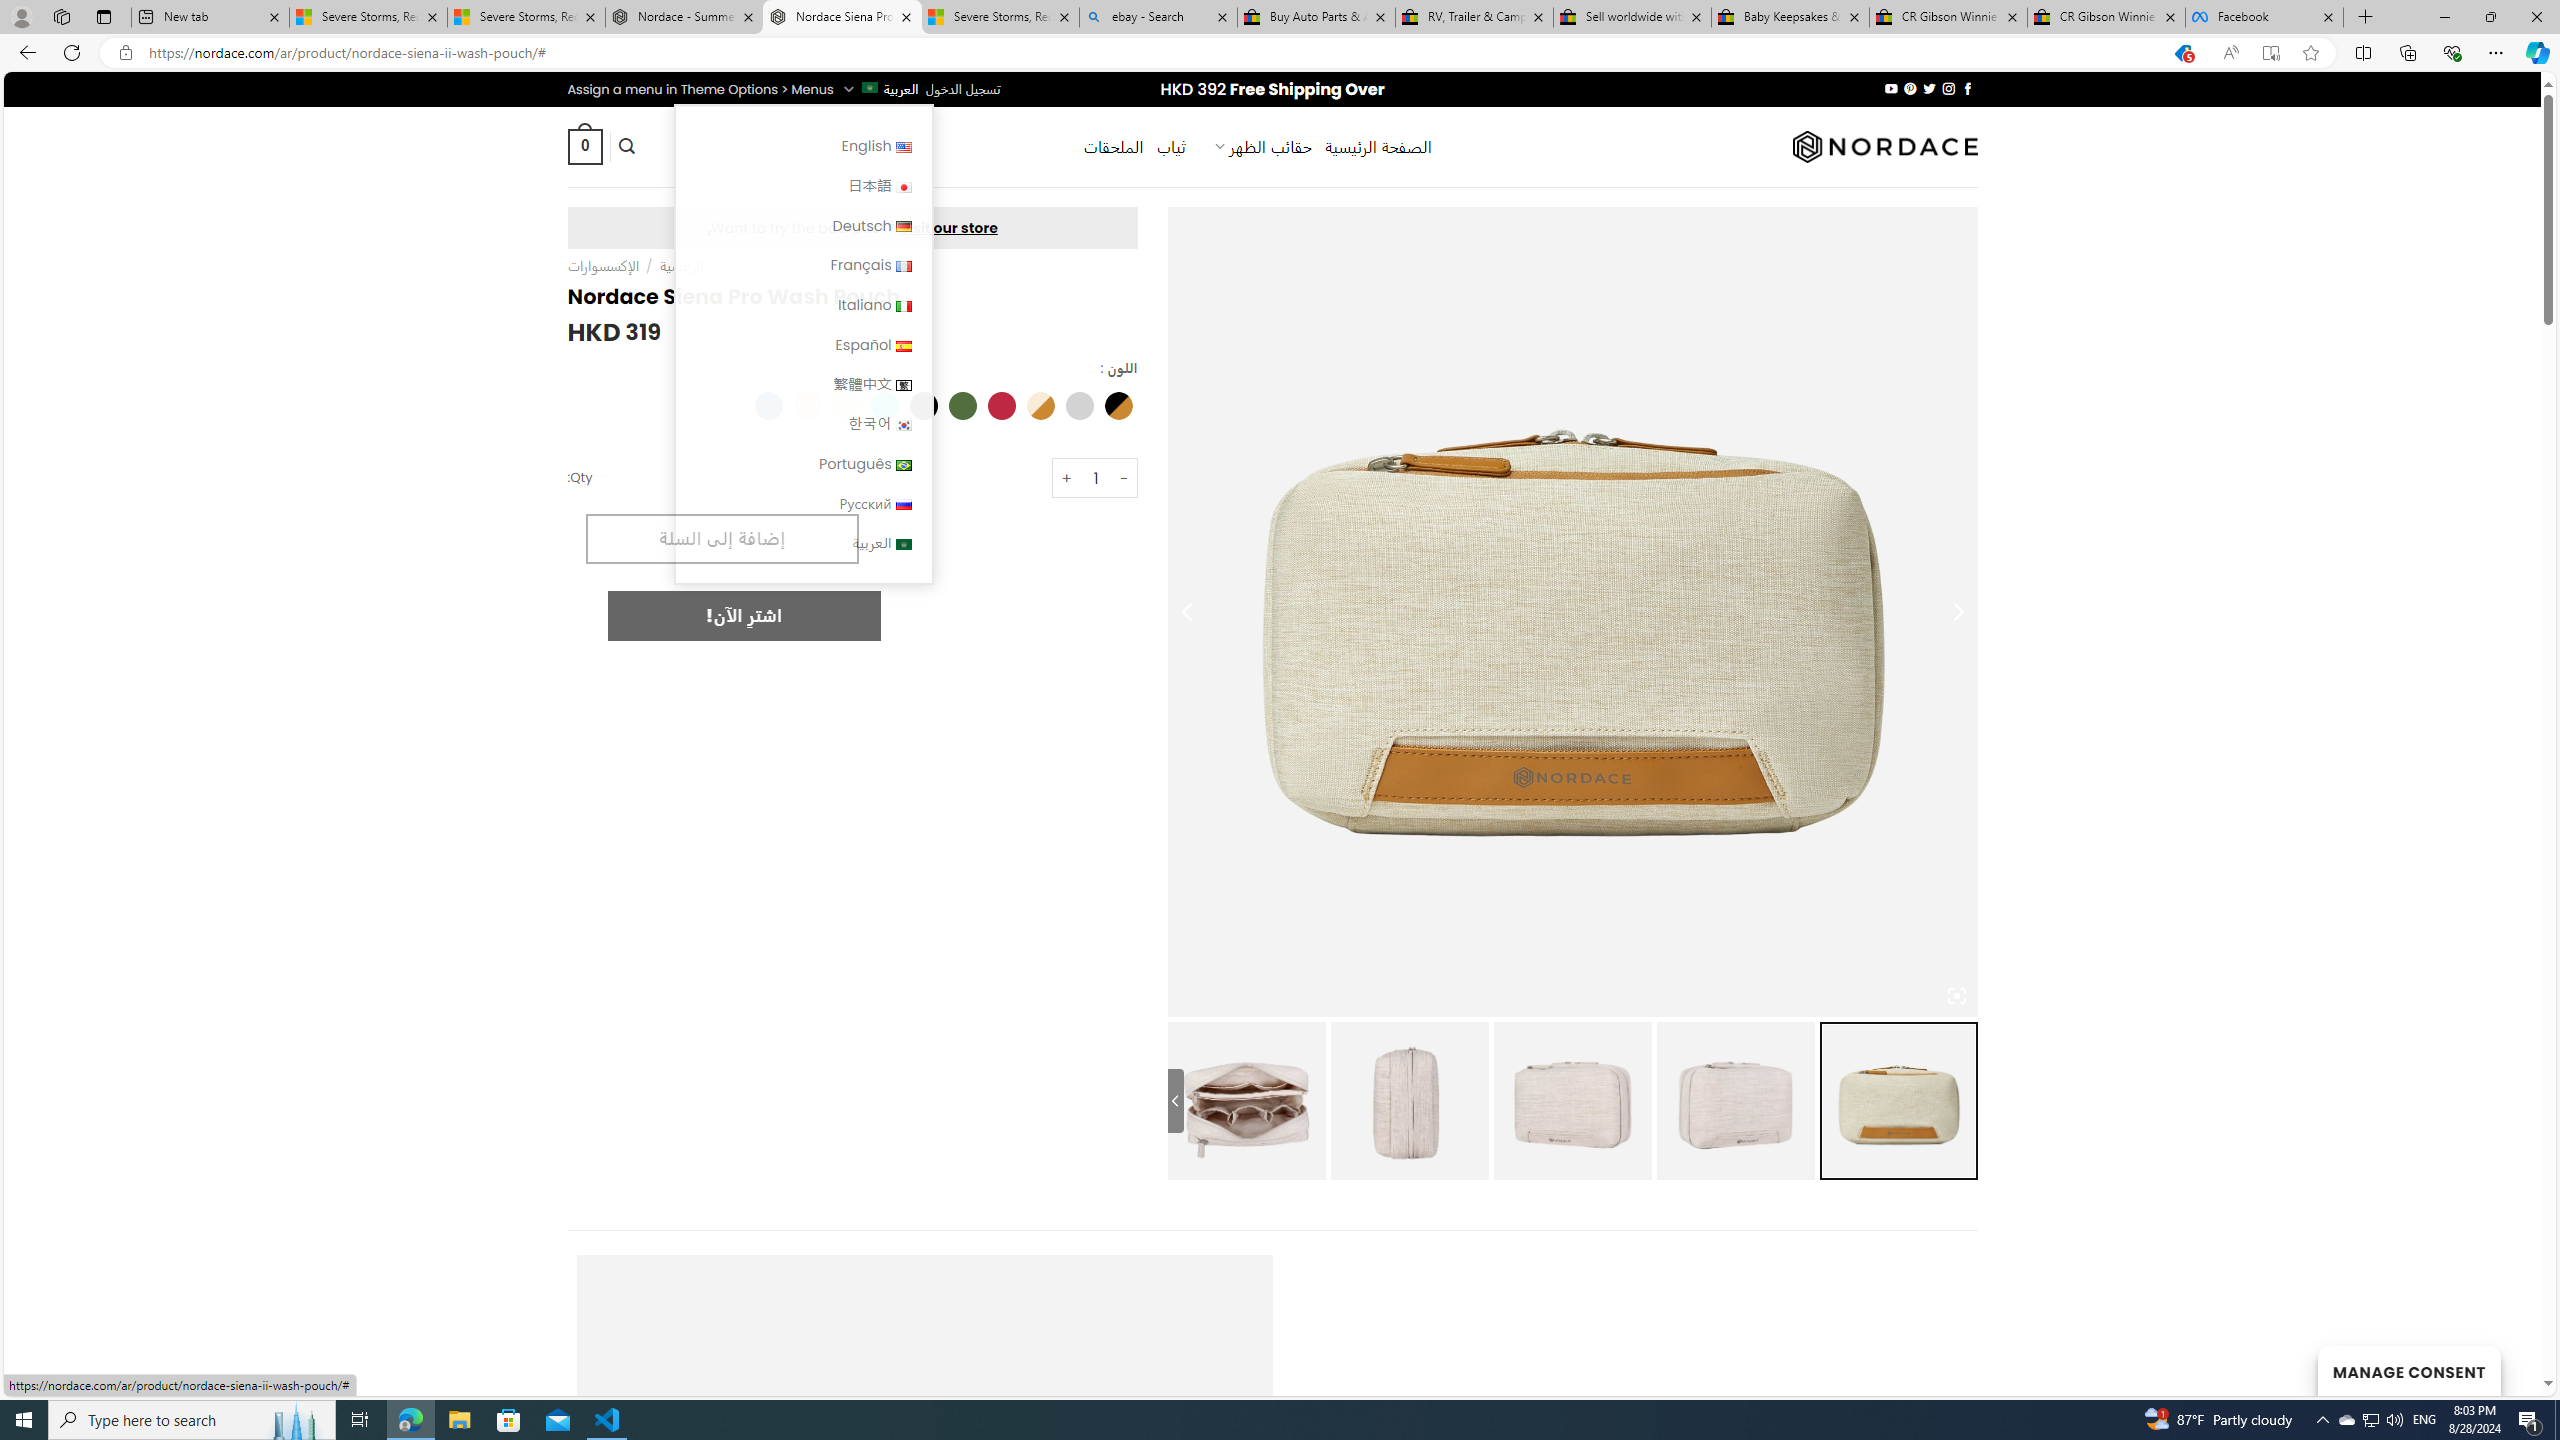  I want to click on English, so click(904, 147).